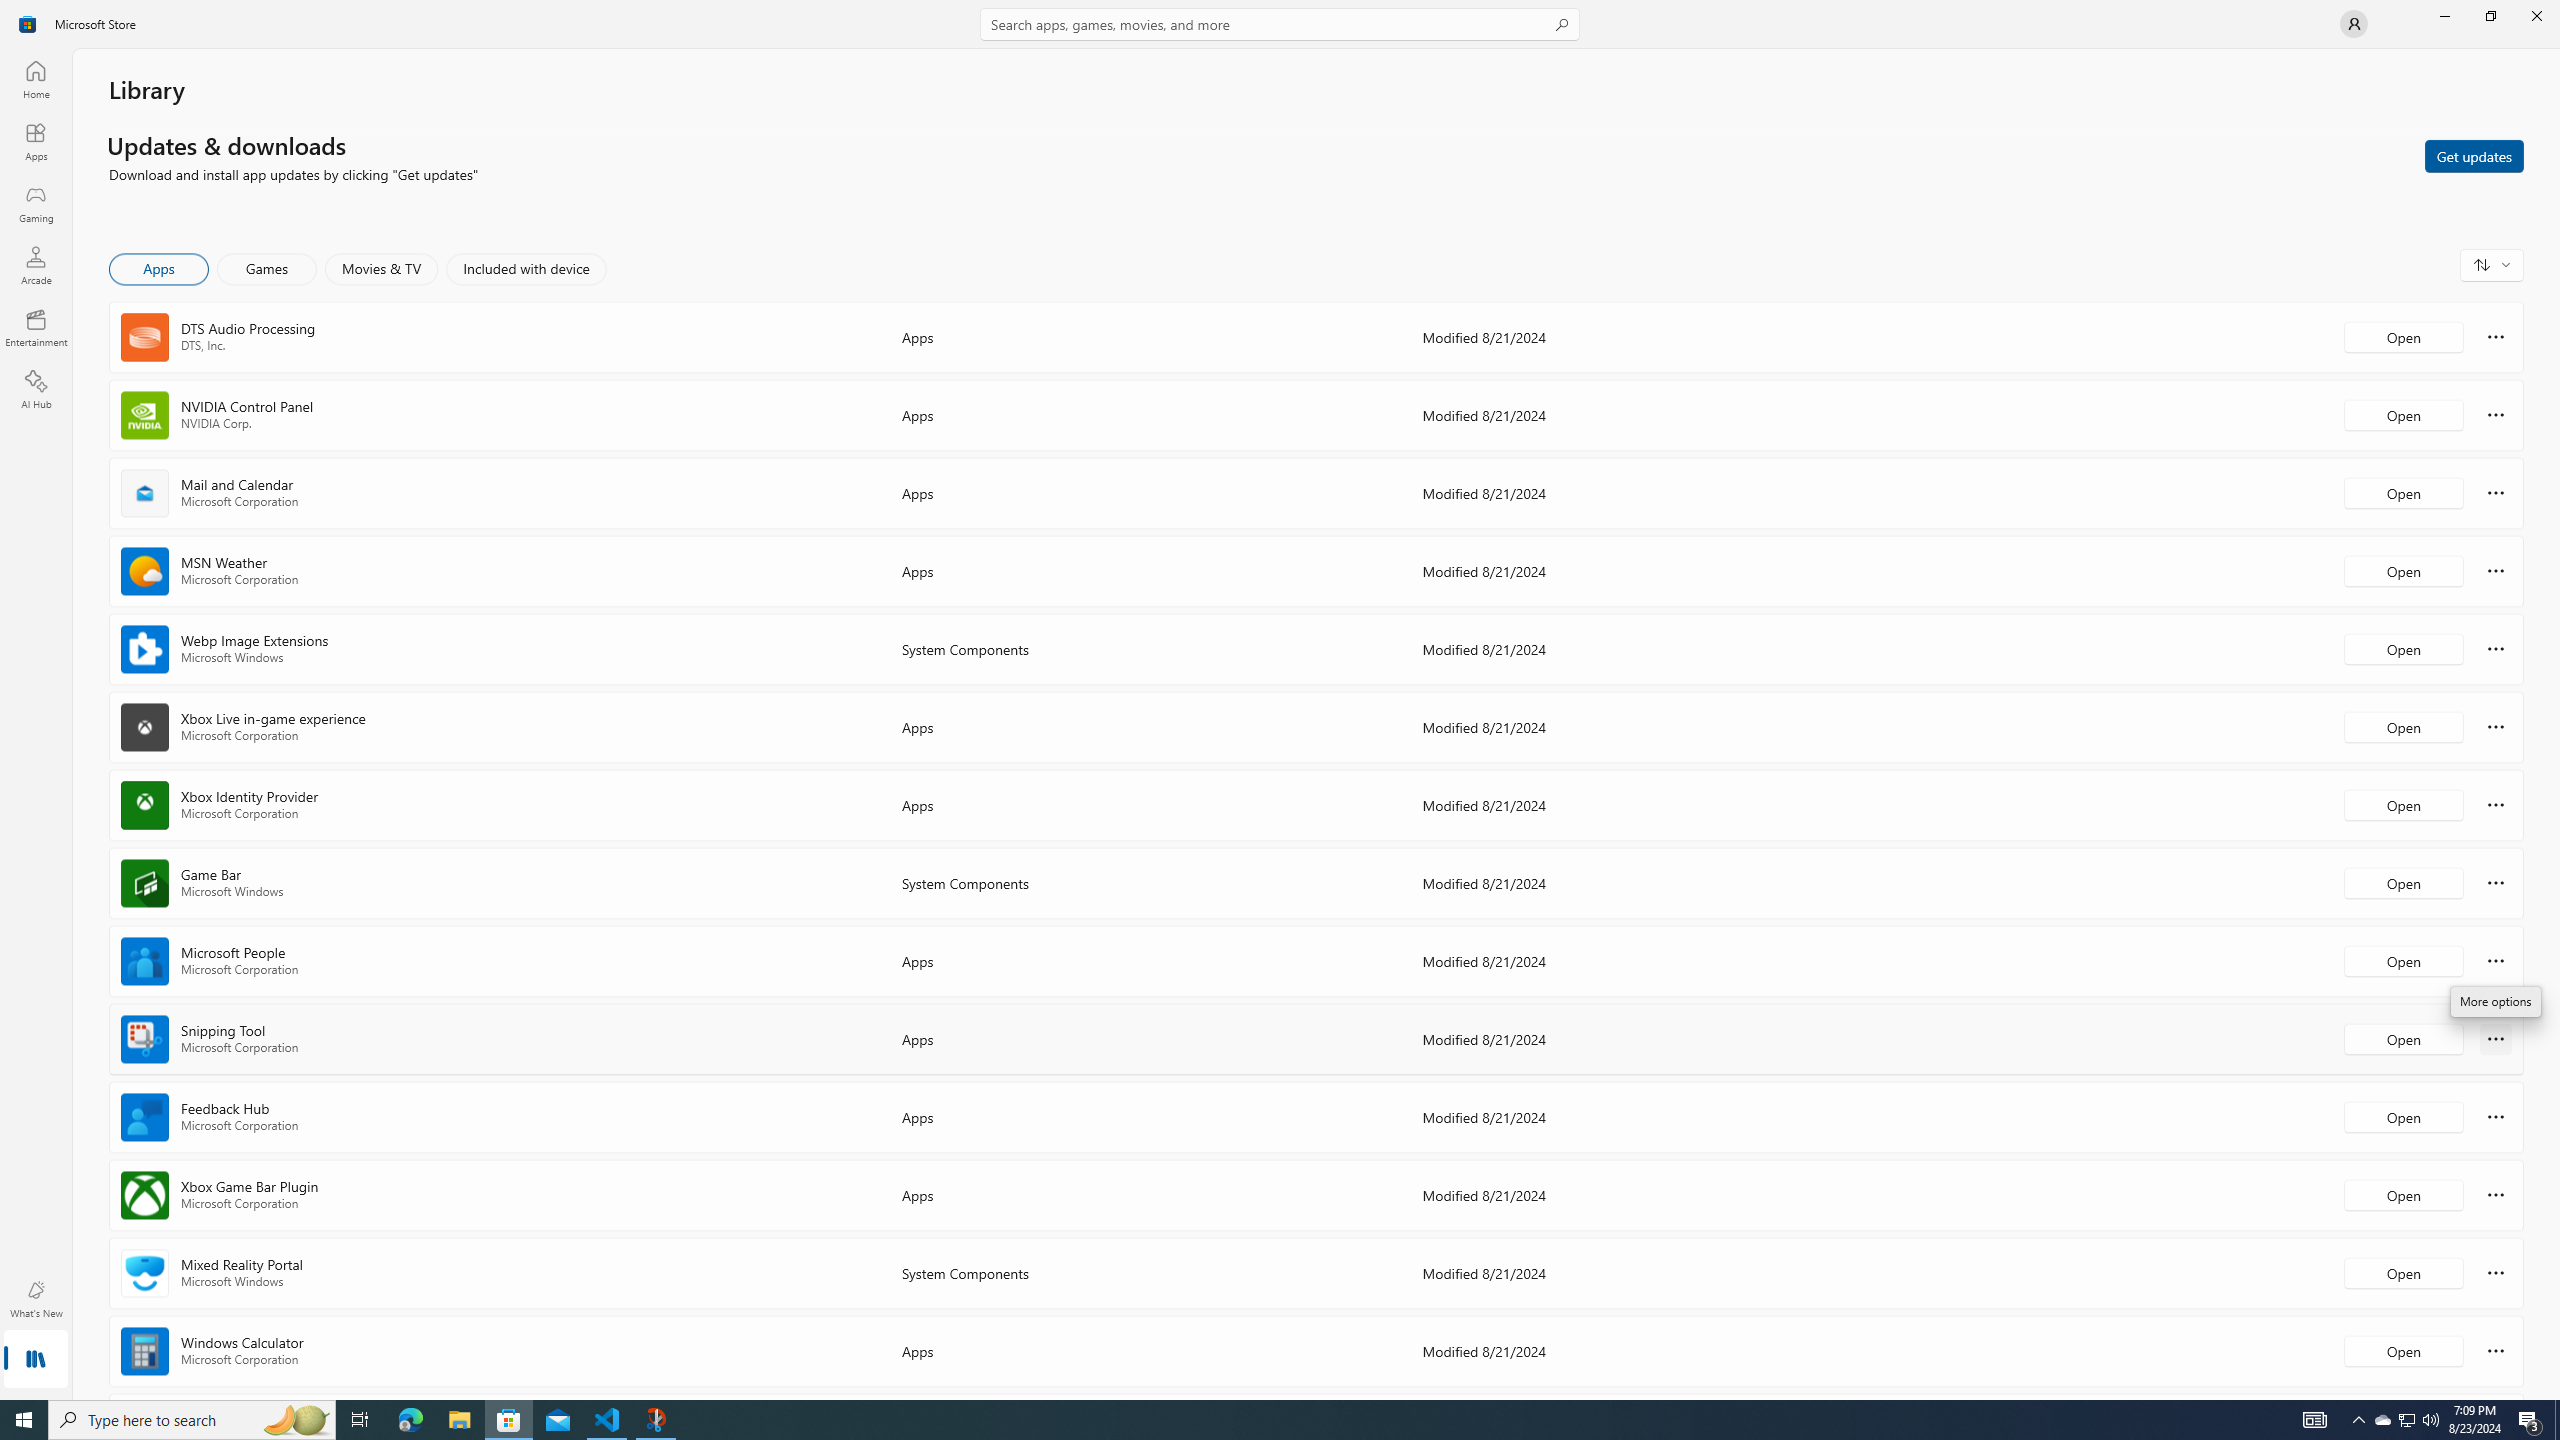  Describe the element at coordinates (381, 269) in the screenshot. I see `Movies & TV` at that location.